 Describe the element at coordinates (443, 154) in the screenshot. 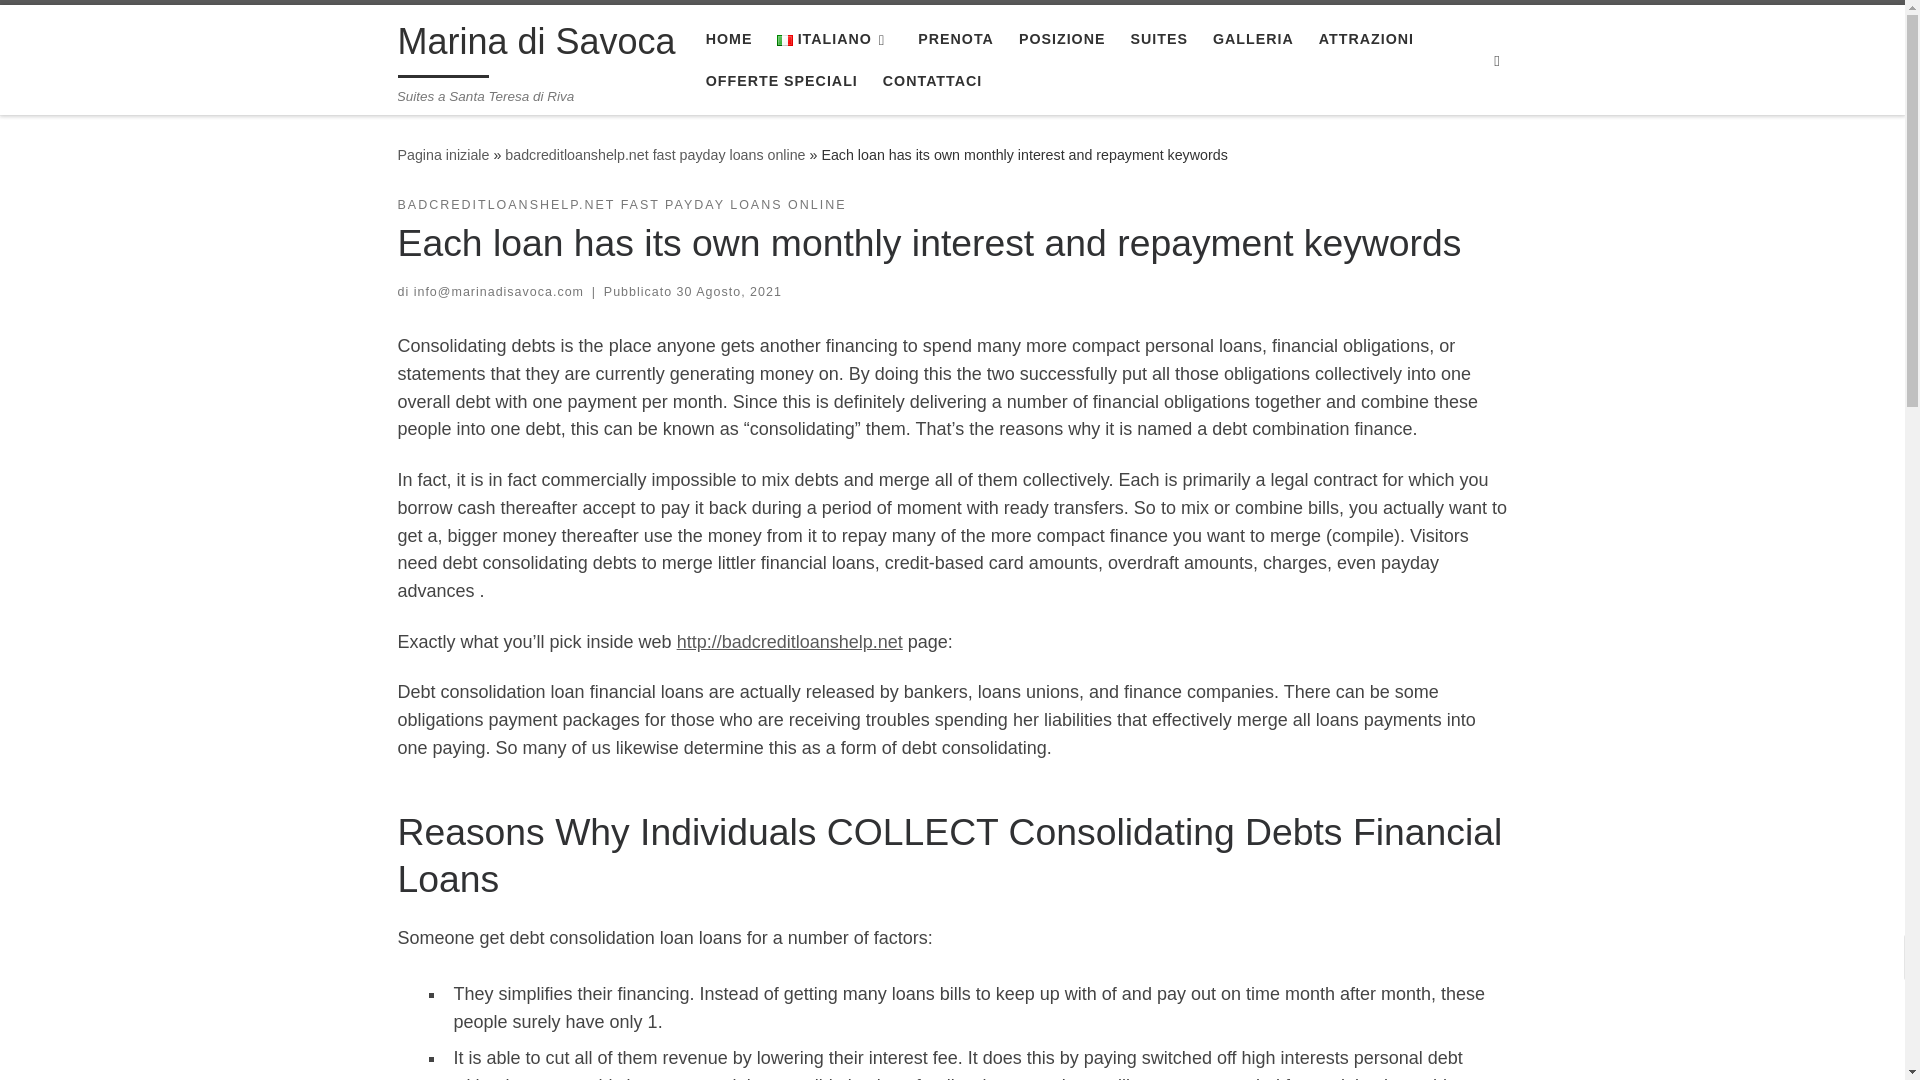

I see `Marina di Savoca` at that location.